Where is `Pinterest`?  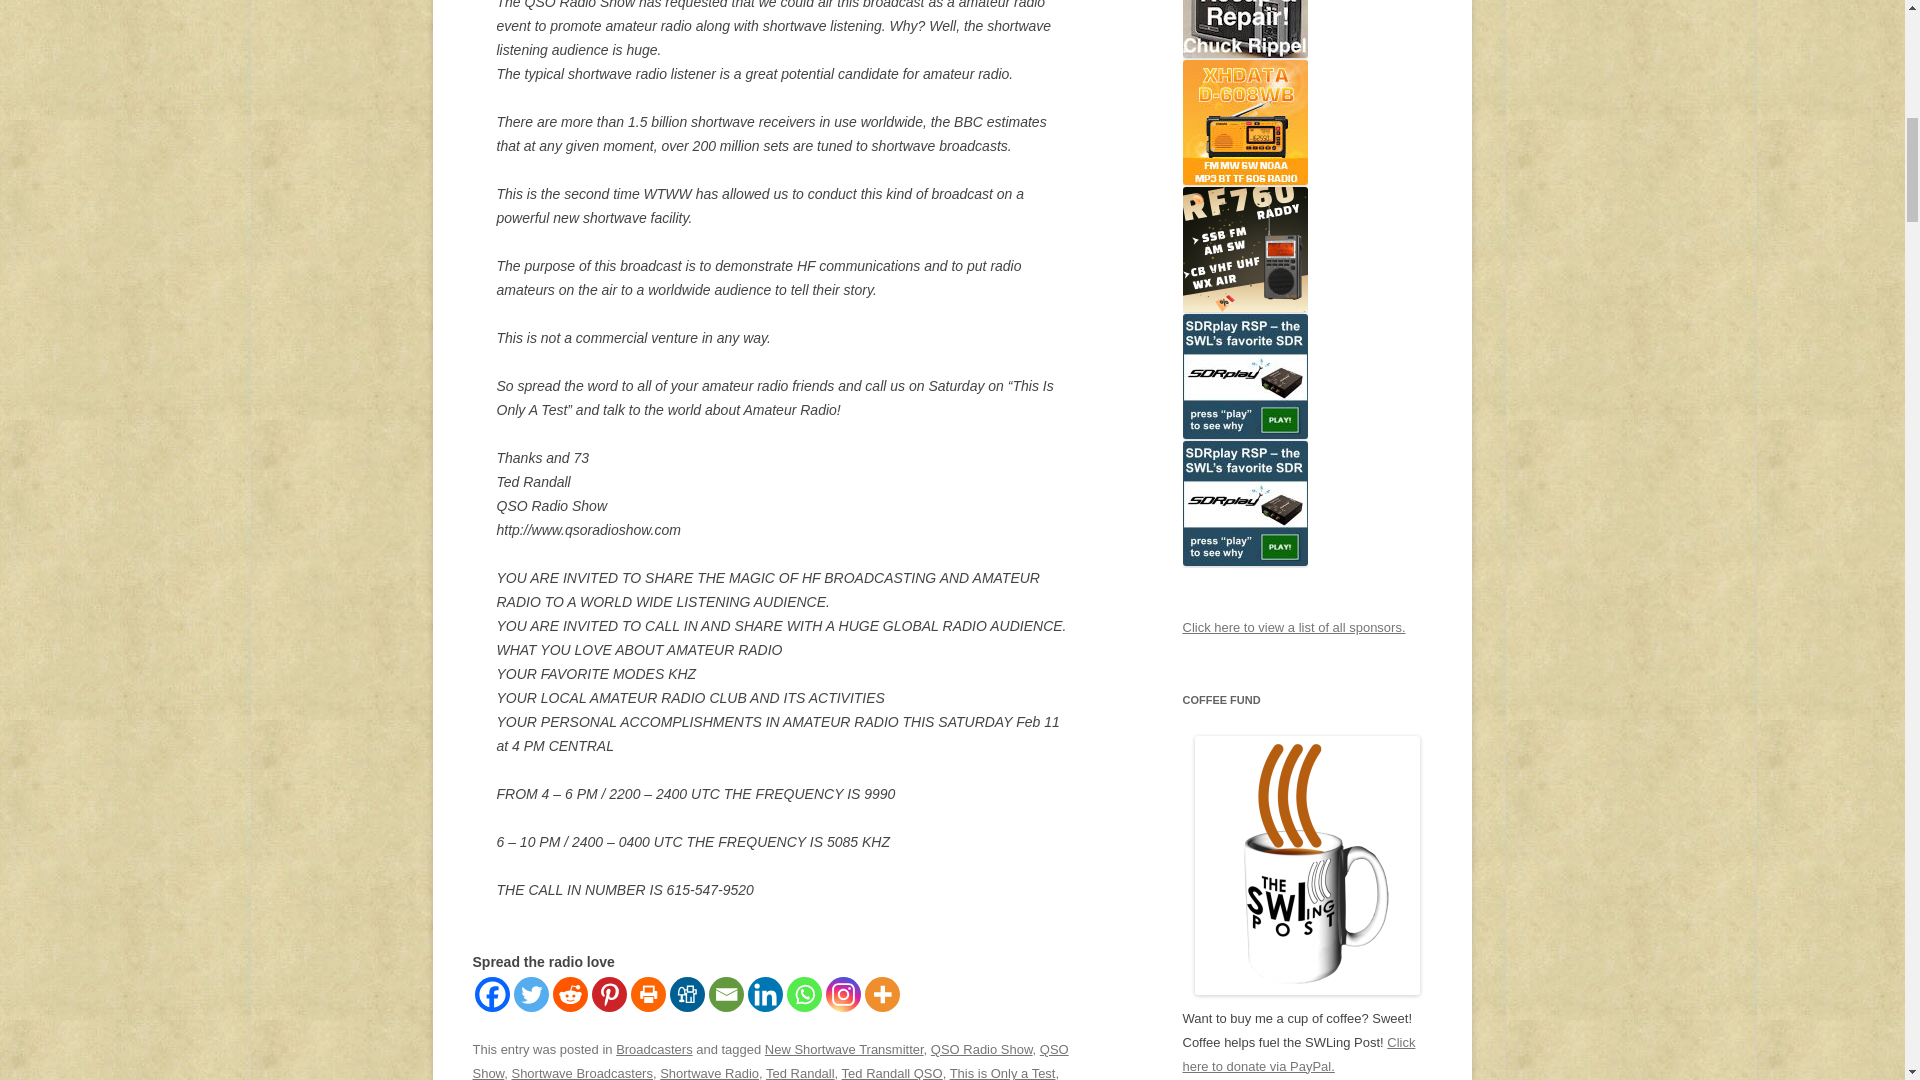 Pinterest is located at coordinates (609, 994).